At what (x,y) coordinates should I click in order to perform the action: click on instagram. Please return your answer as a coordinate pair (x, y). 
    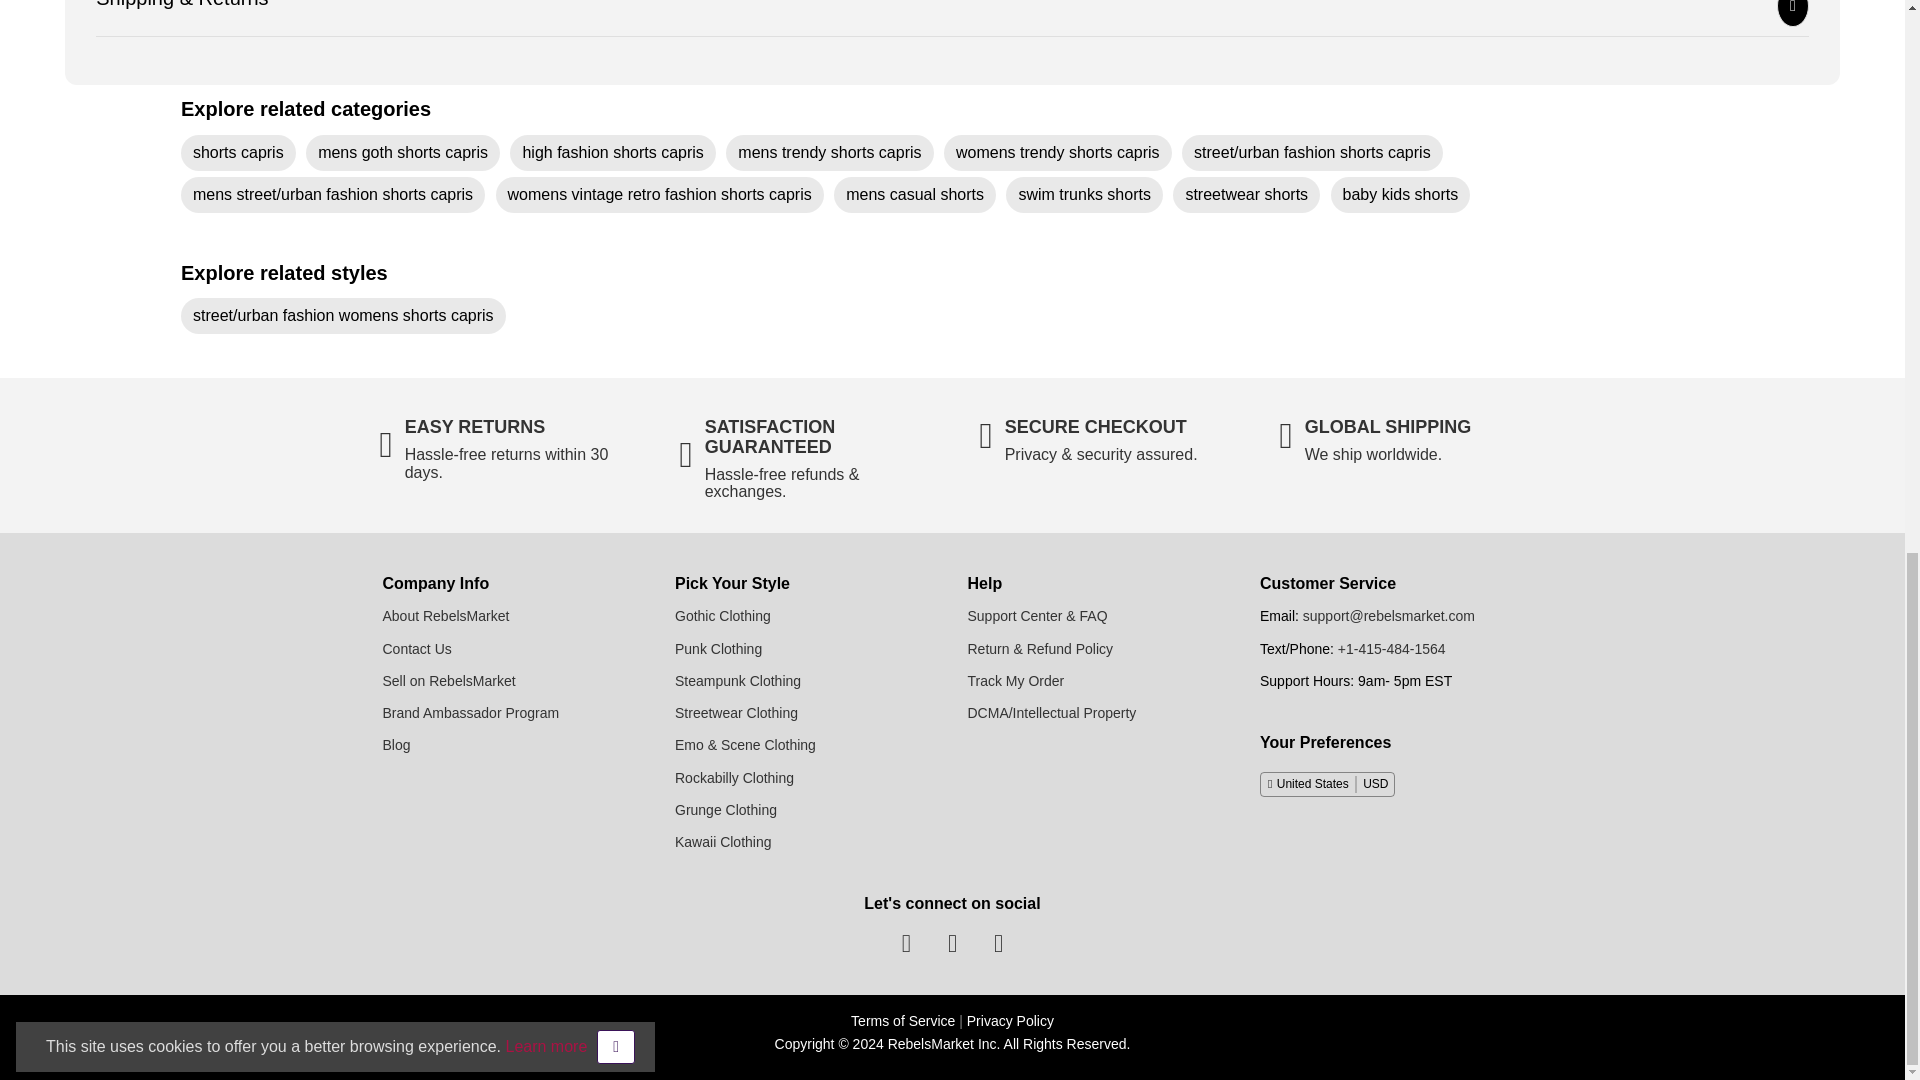
    Looking at the image, I should click on (998, 942).